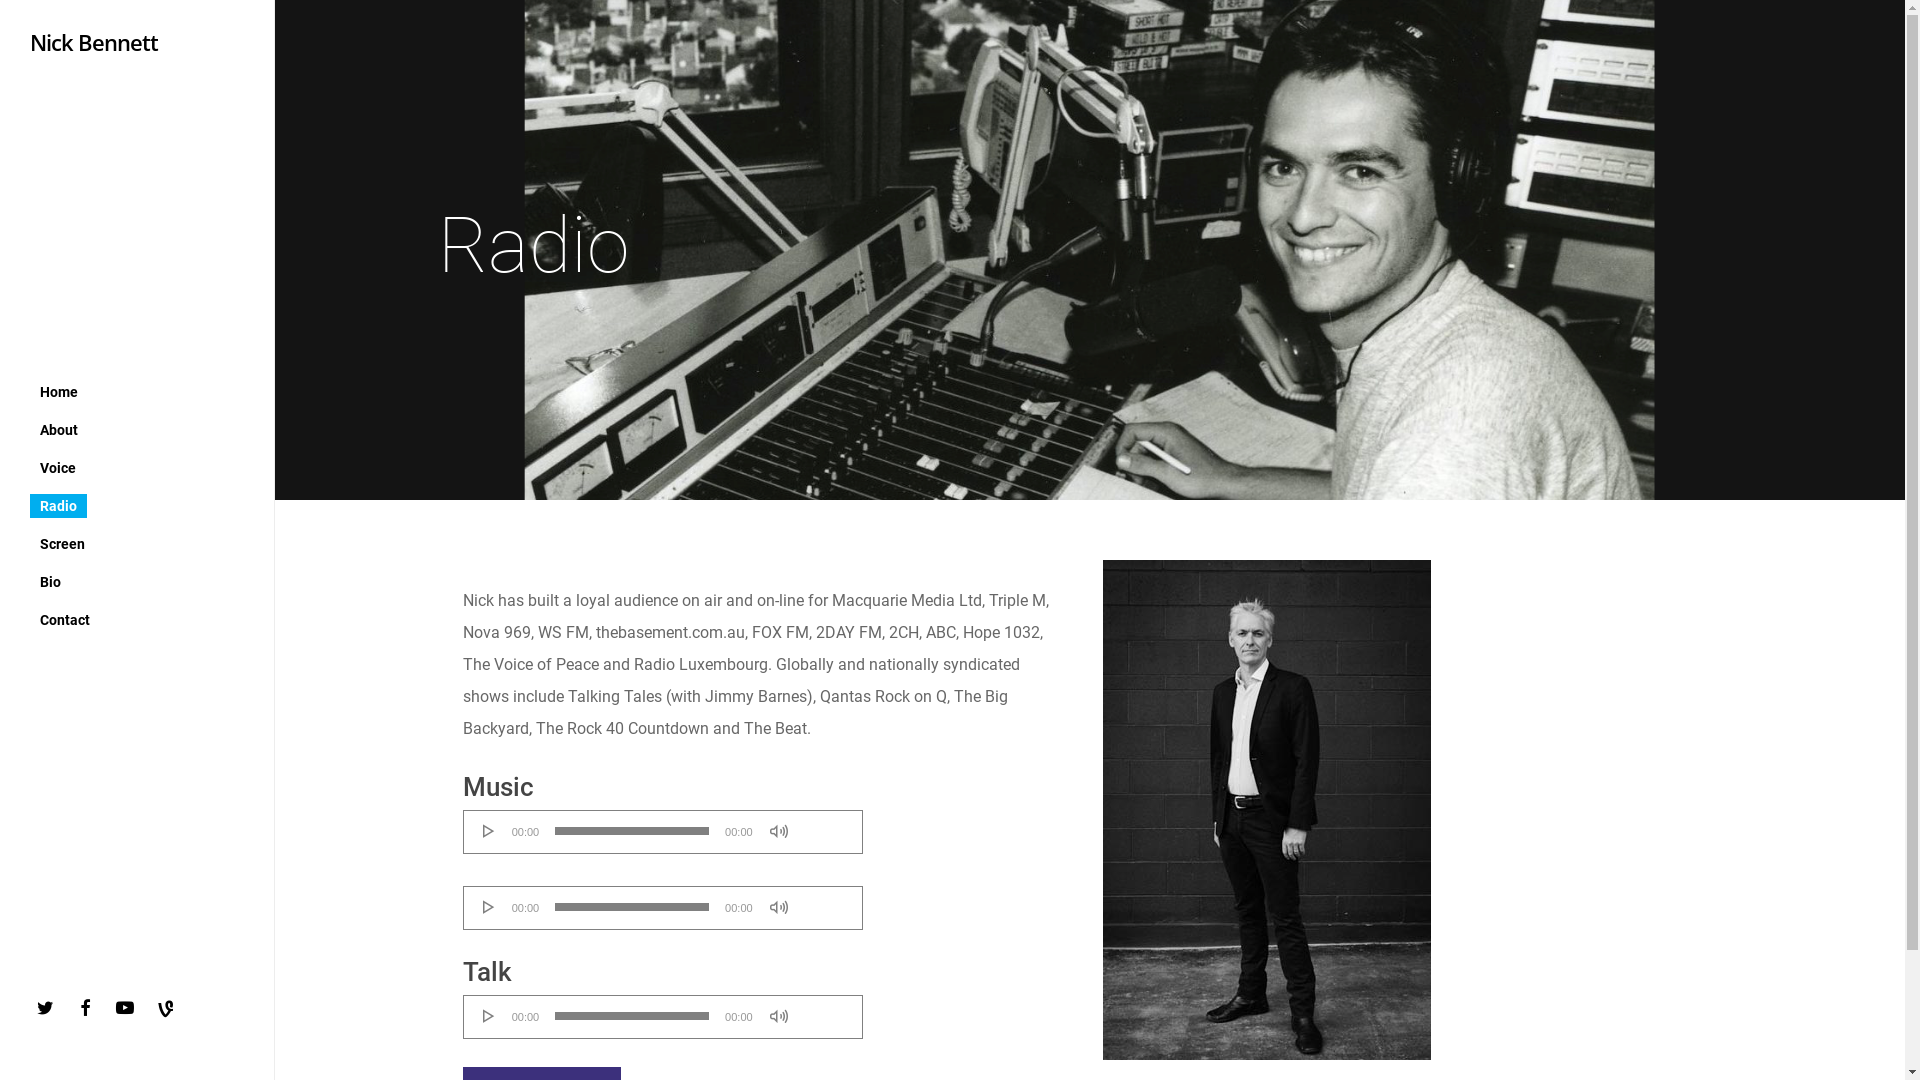 The width and height of the screenshot is (1920, 1080). Describe the element at coordinates (58, 505) in the screenshot. I see `Radio` at that location.